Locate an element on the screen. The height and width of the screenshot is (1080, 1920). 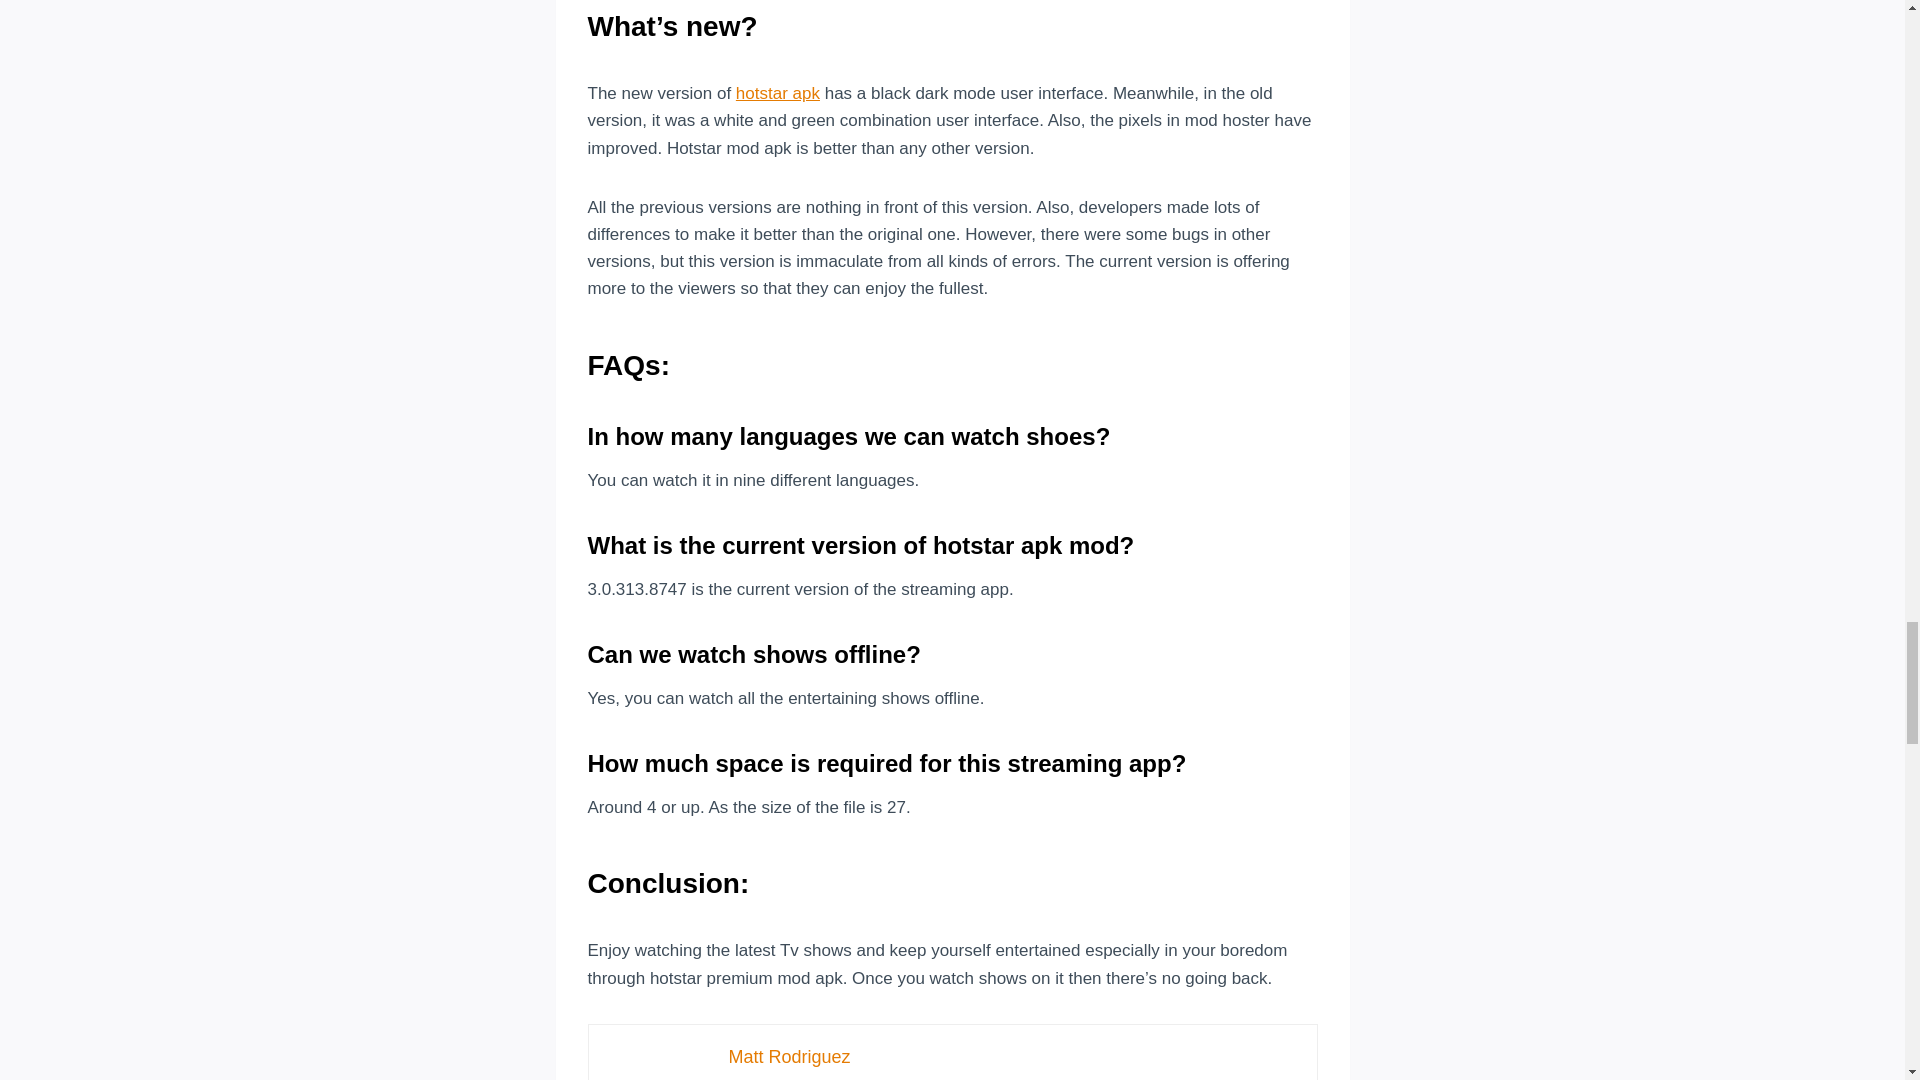
Matt Rodriguez is located at coordinates (788, 1056).